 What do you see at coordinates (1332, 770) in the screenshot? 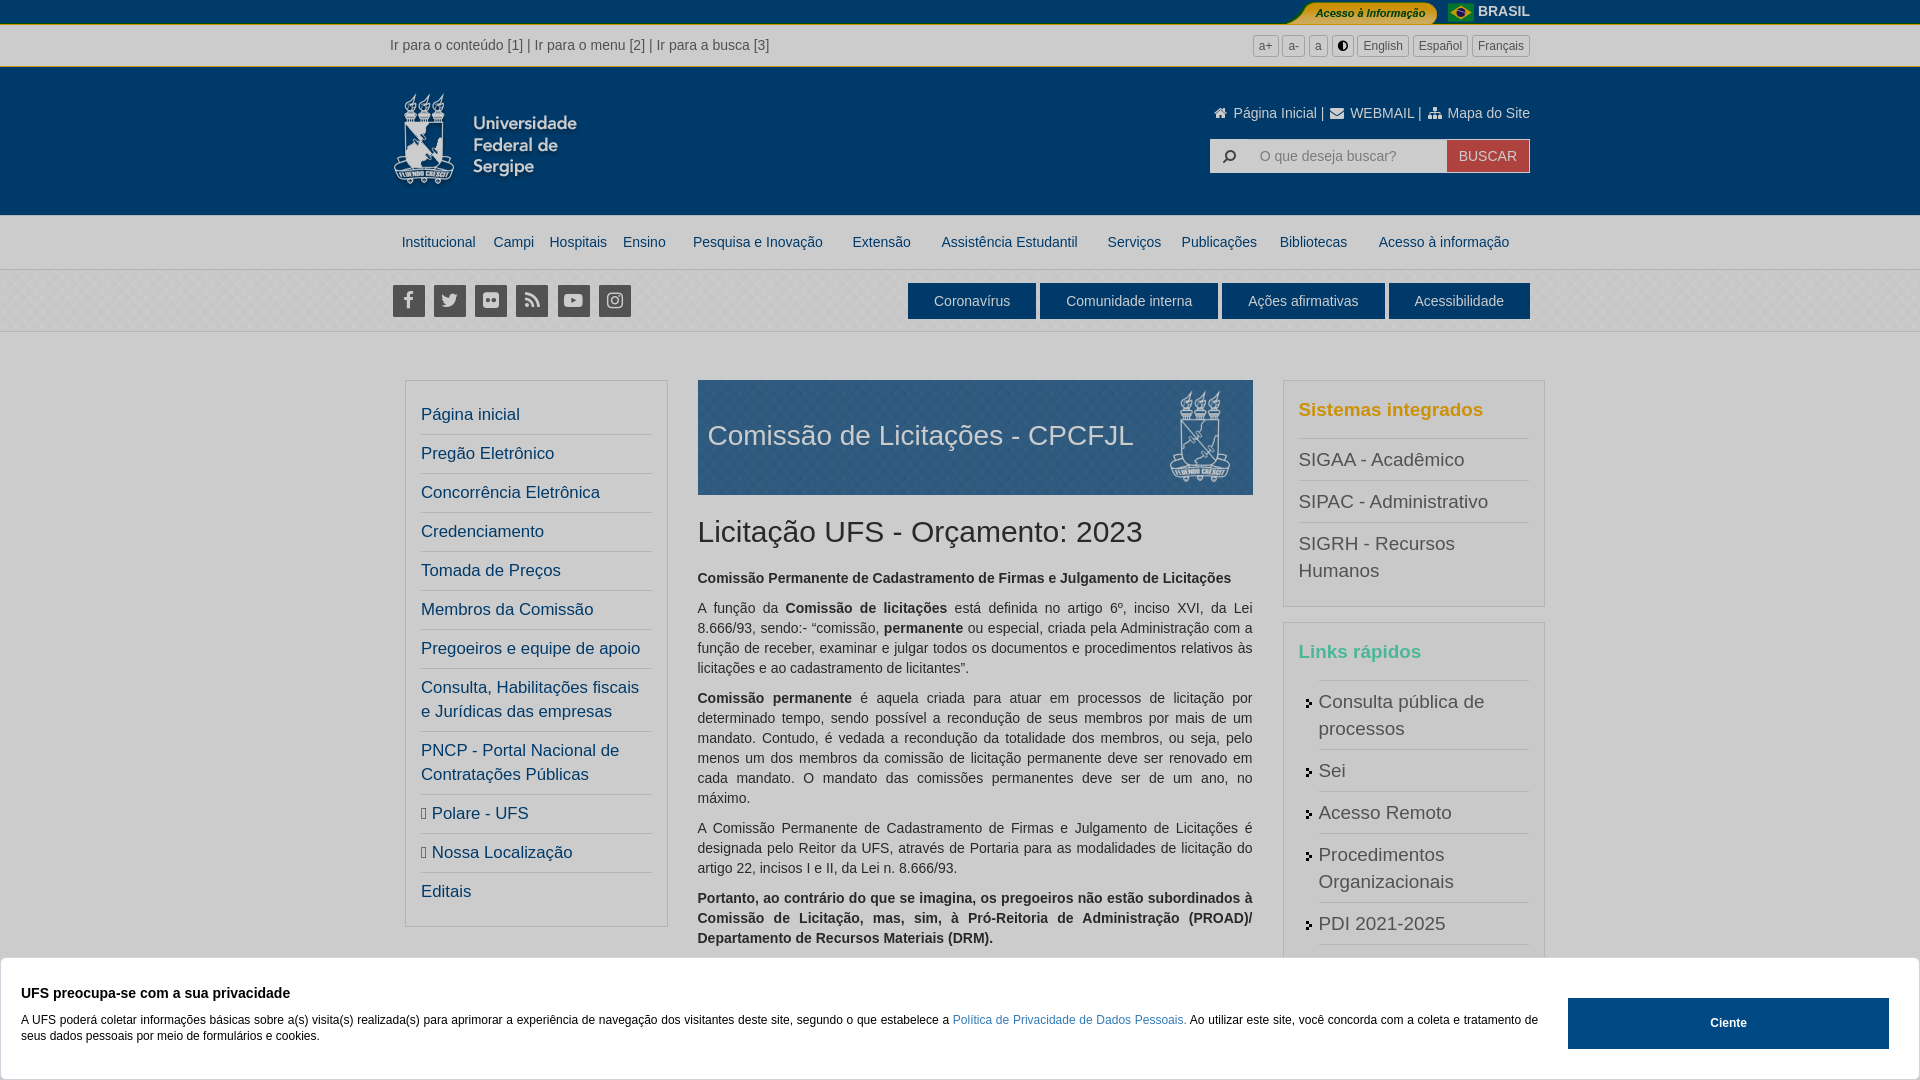
I see `Sei` at bounding box center [1332, 770].